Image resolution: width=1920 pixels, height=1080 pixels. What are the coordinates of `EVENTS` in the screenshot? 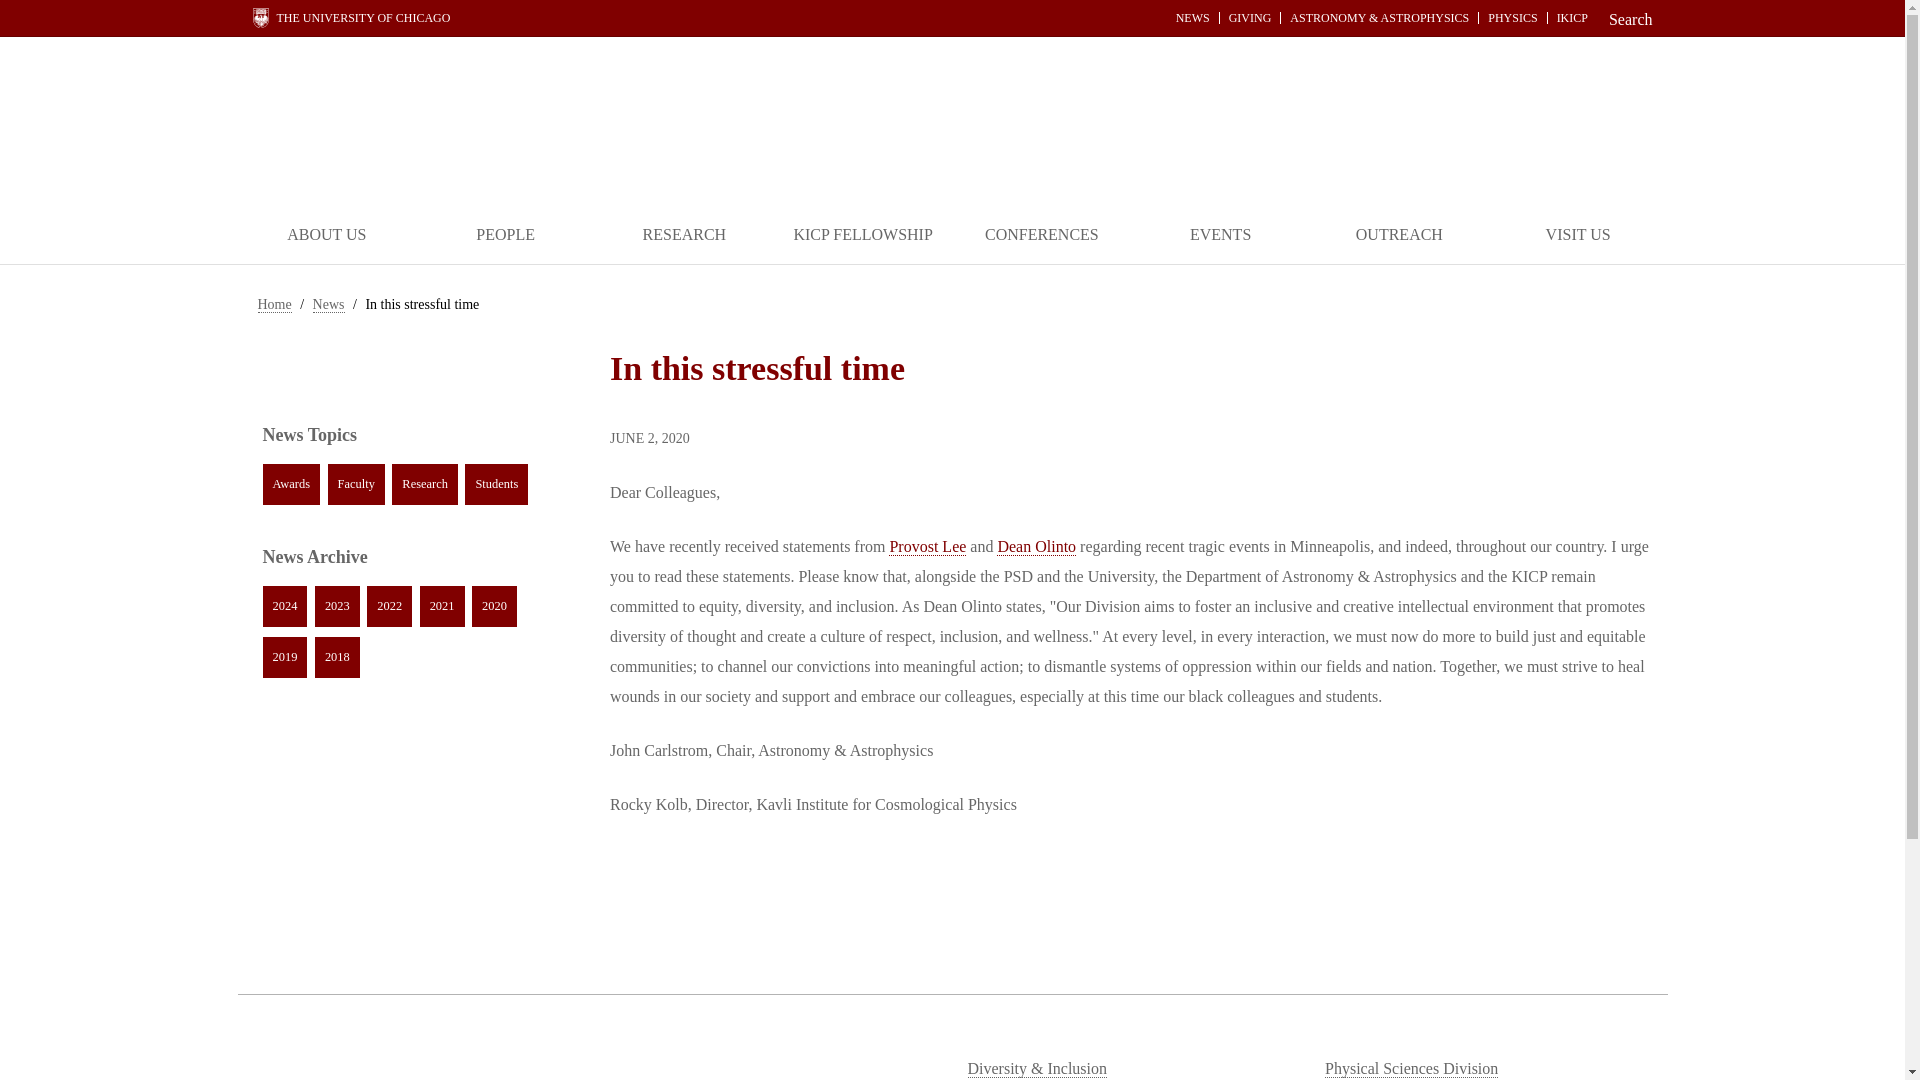 It's located at (1220, 236).